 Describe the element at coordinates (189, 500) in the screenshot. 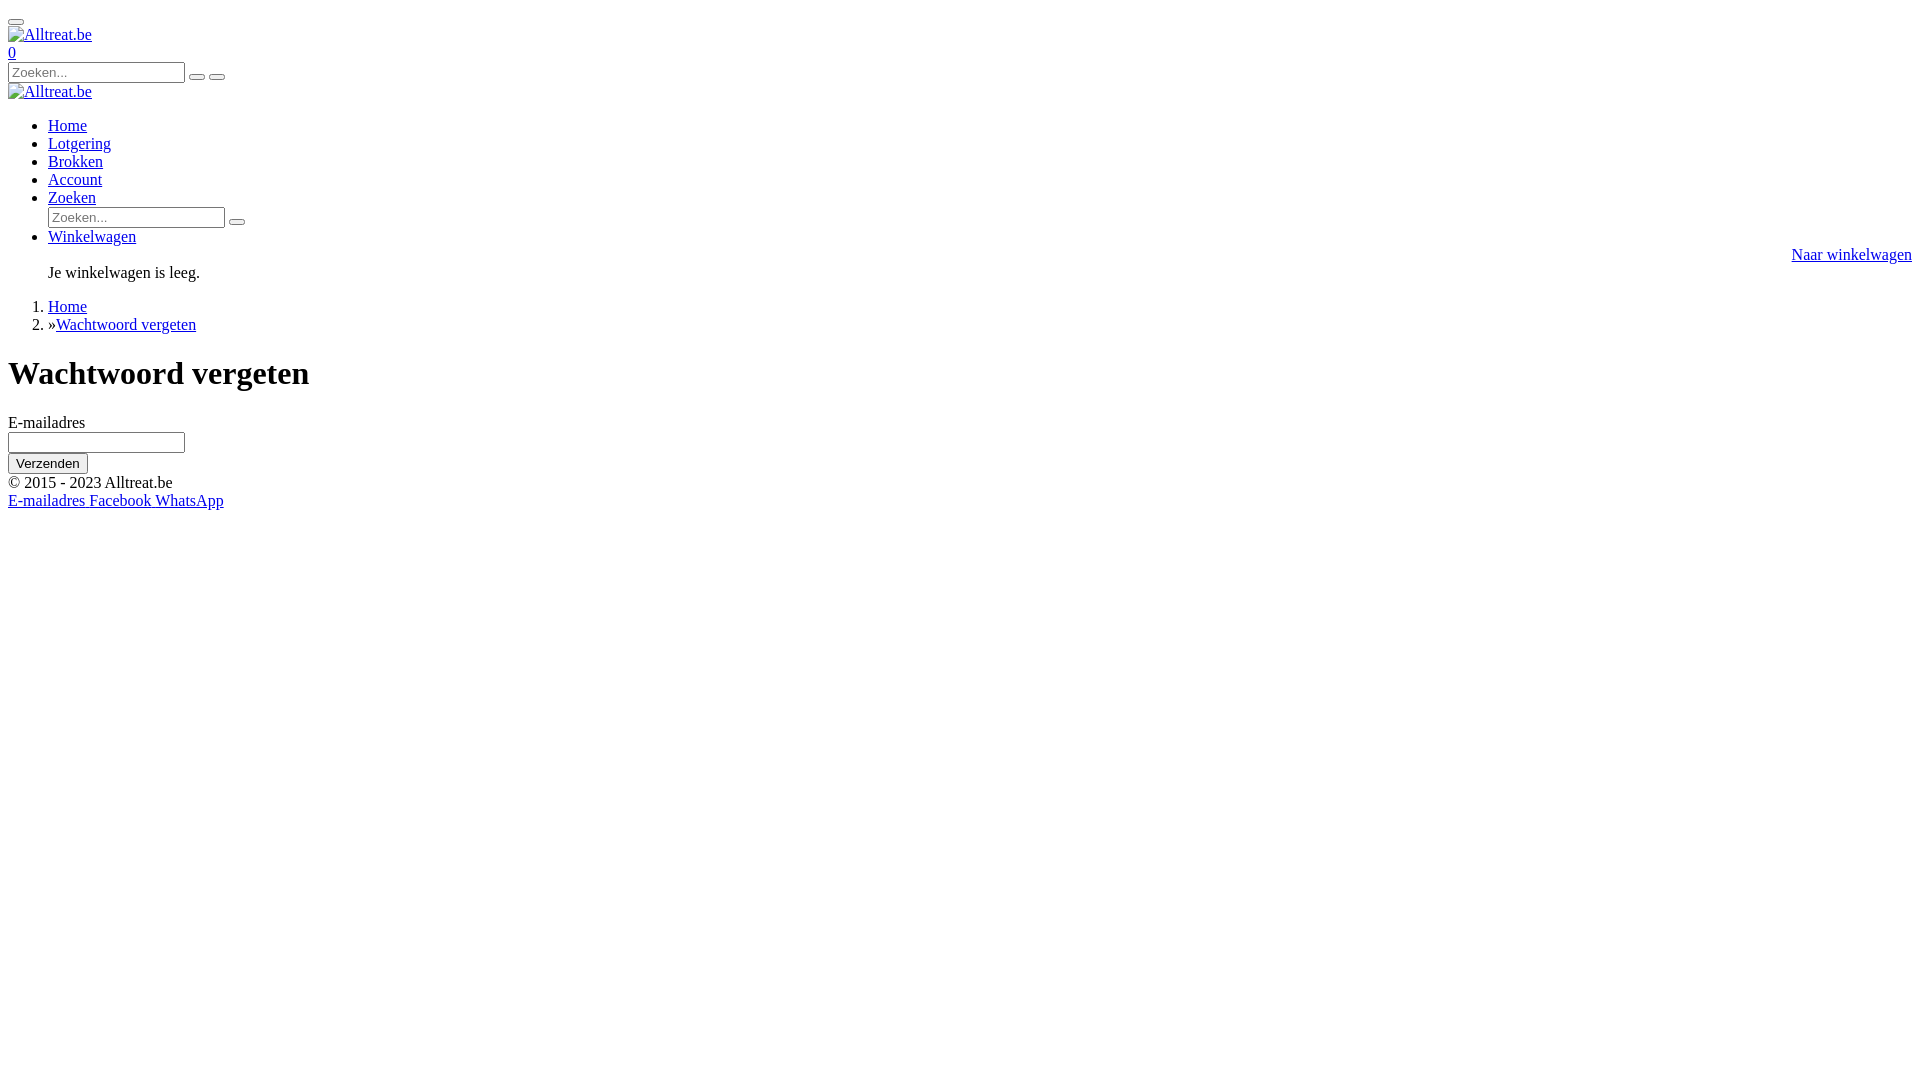

I see `WhatsApp` at that location.